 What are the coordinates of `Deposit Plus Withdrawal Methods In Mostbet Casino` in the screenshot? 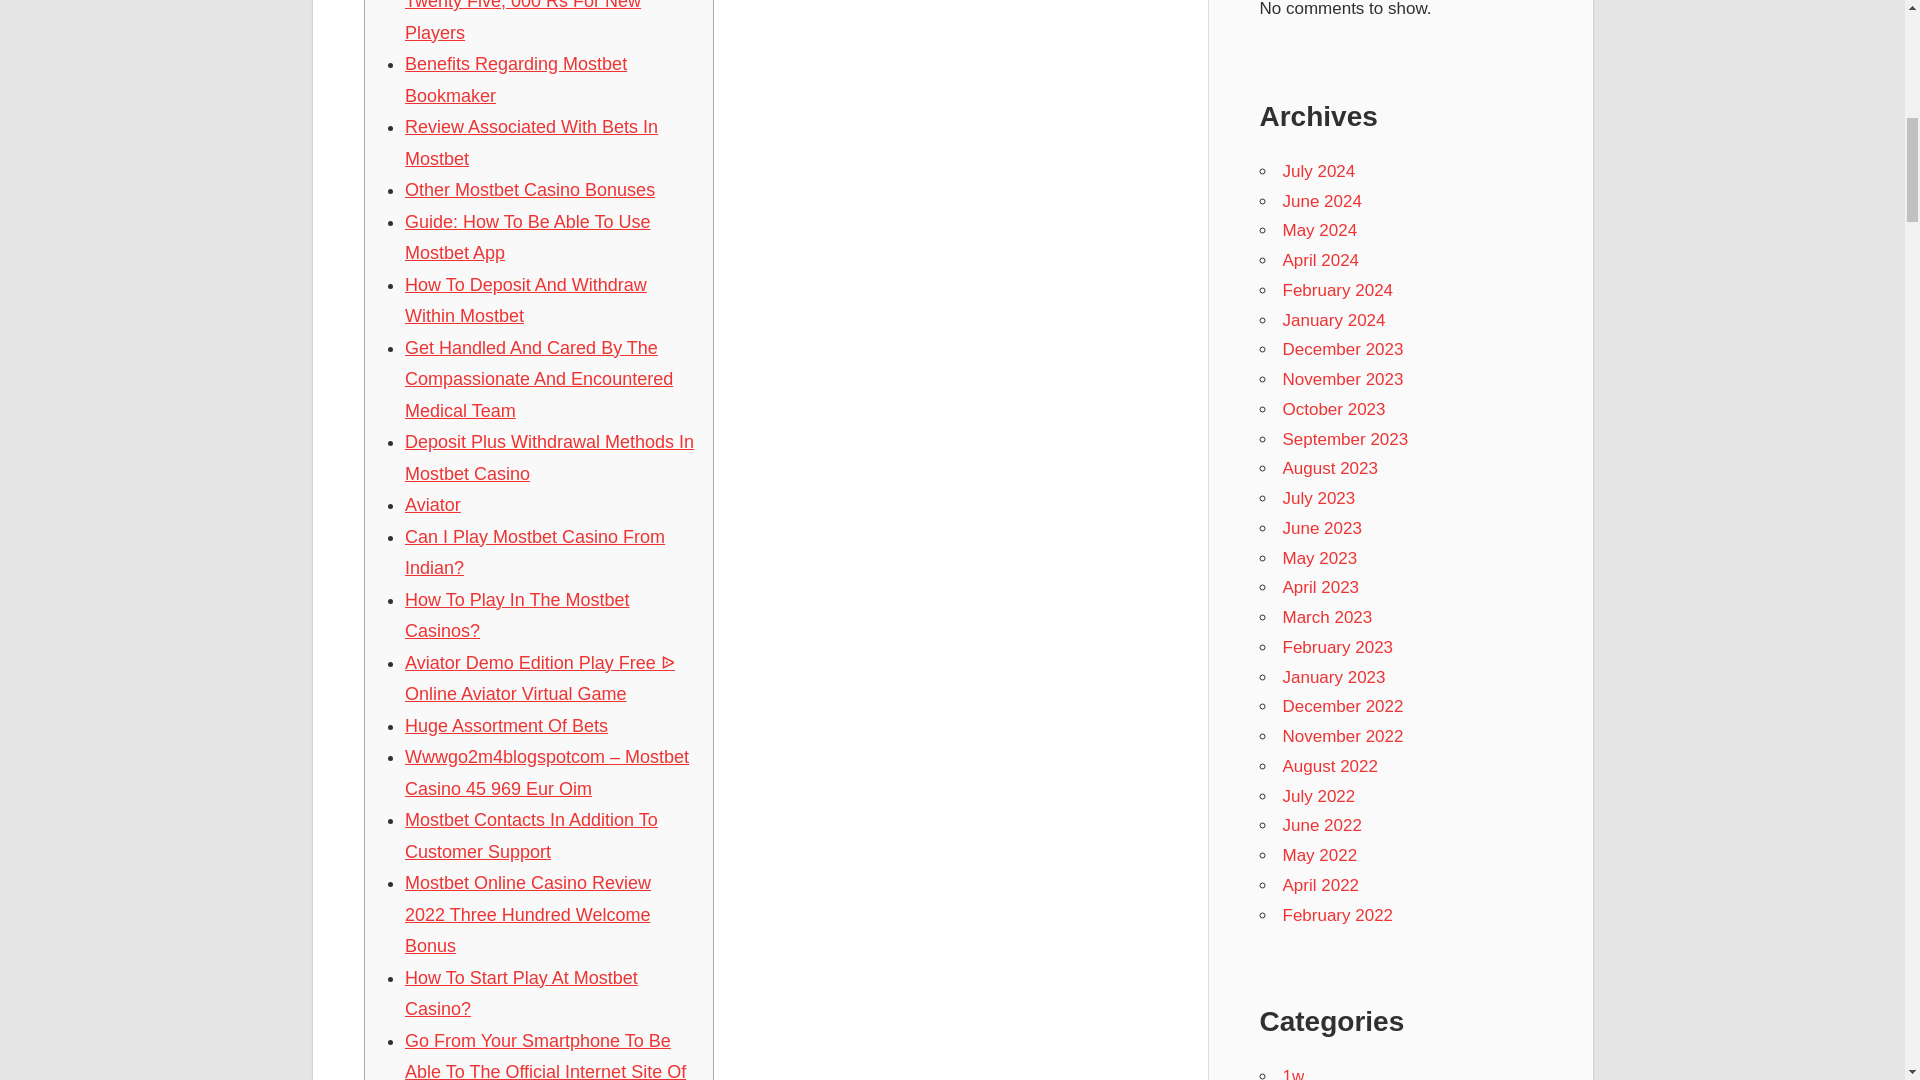 It's located at (549, 458).